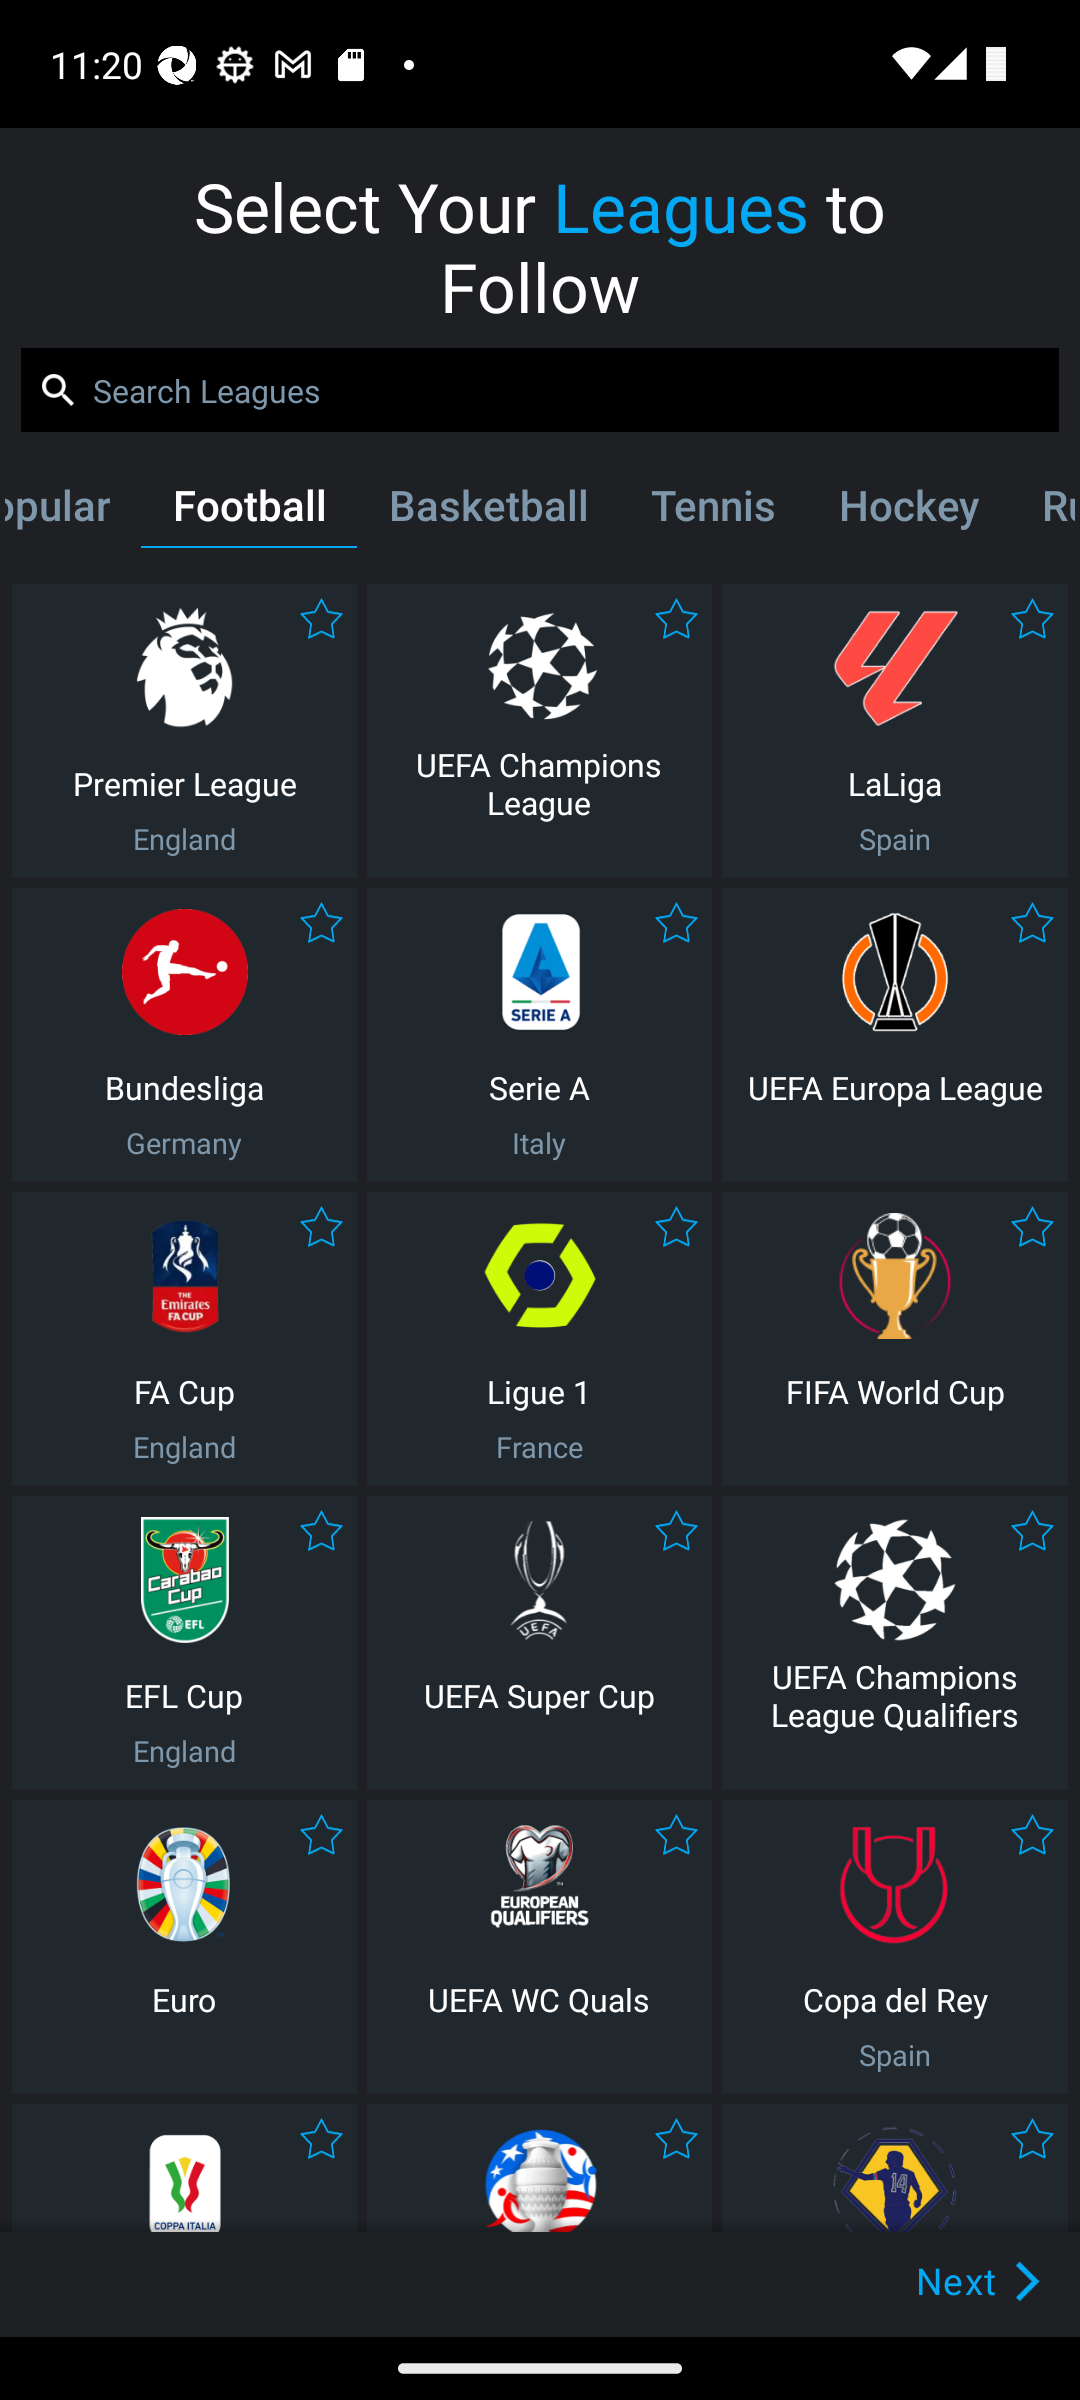  I want to click on Premier League England, so click(184, 730).